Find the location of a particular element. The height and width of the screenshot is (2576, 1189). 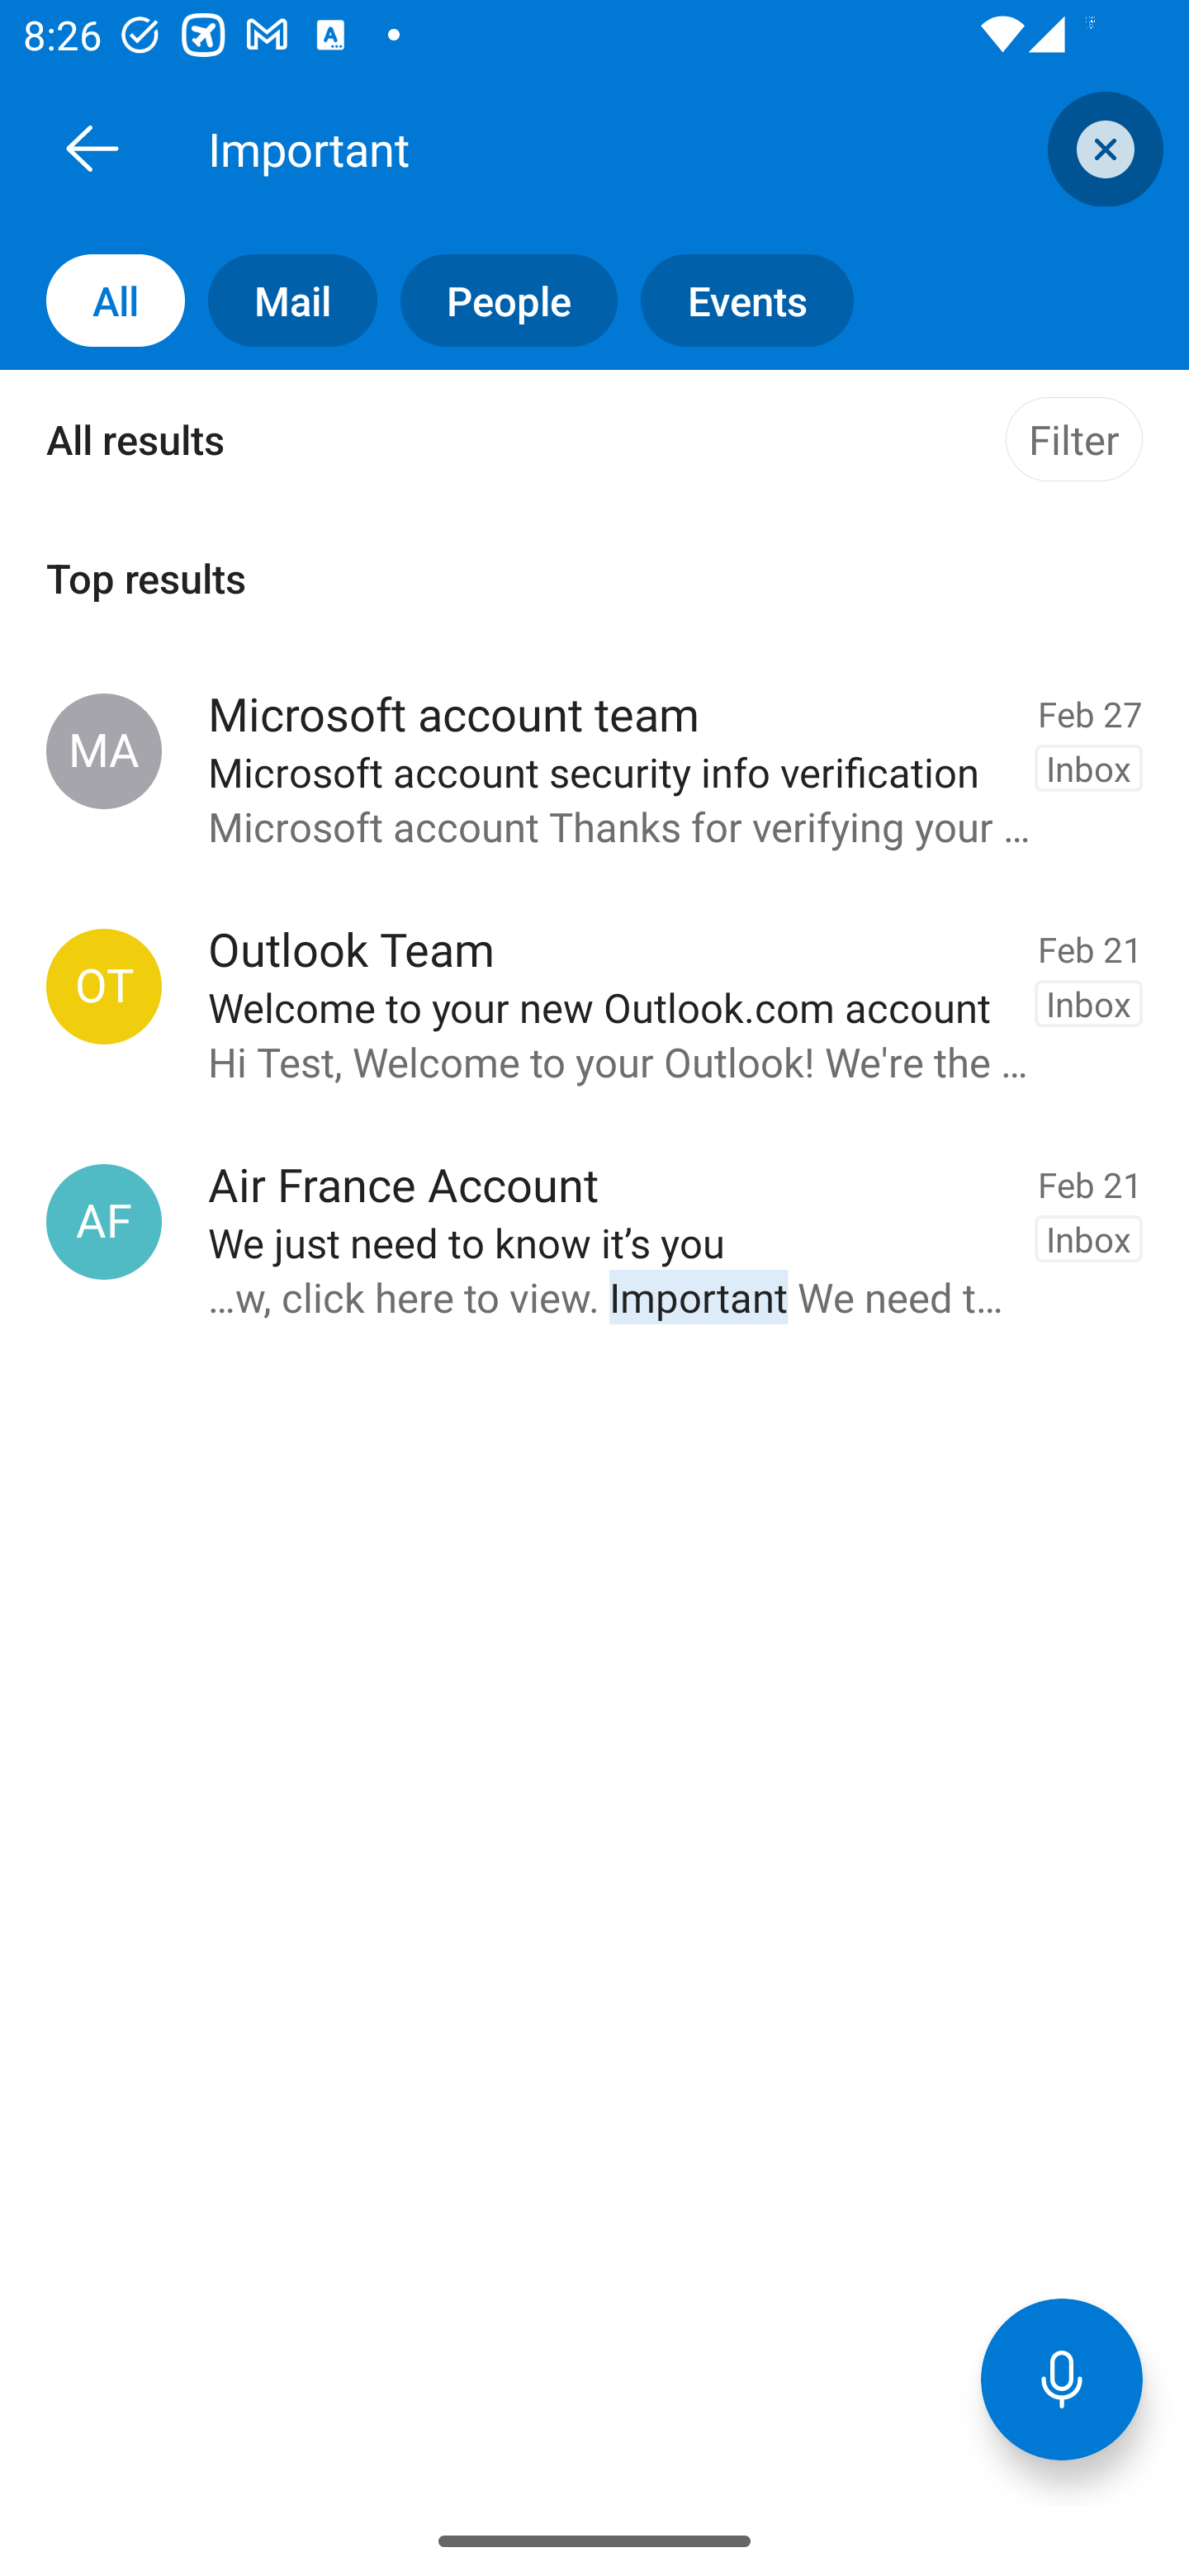

Important is located at coordinates (631, 148).